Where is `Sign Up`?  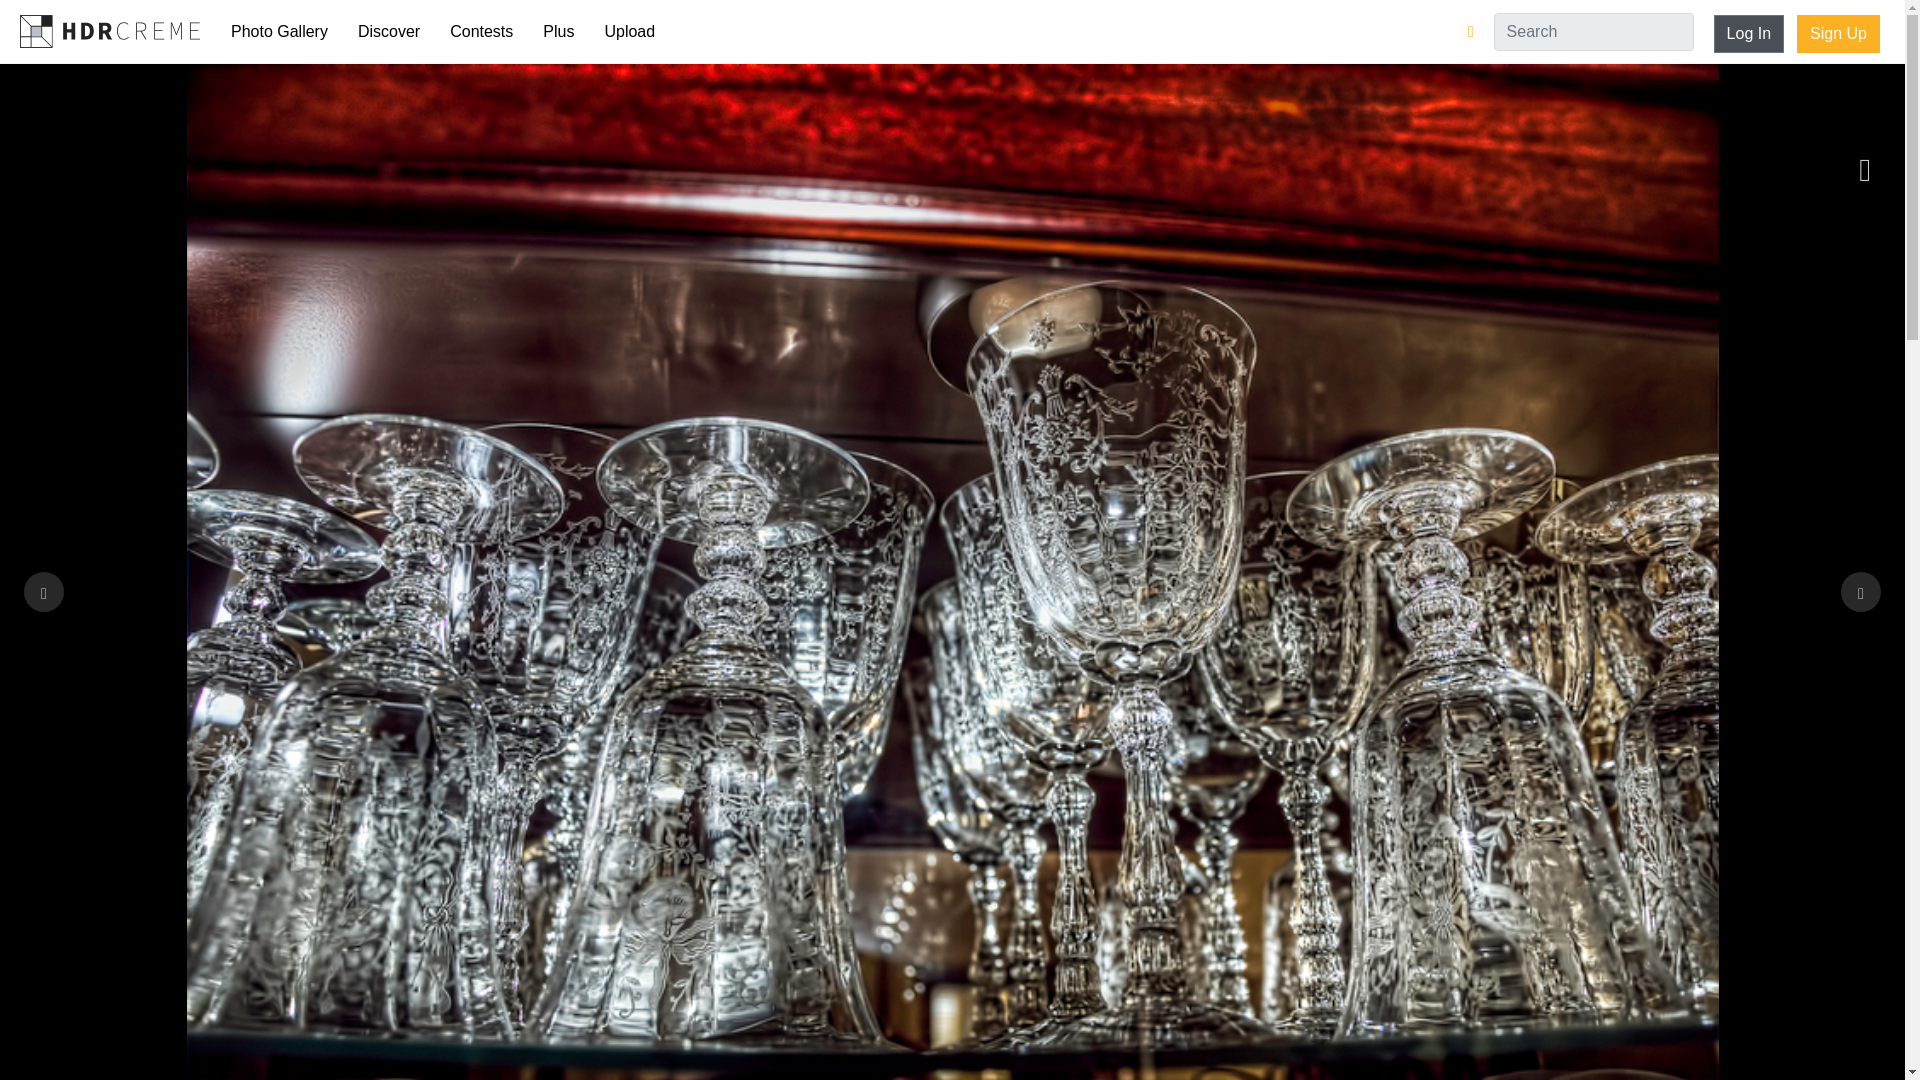
Sign Up is located at coordinates (1838, 34).